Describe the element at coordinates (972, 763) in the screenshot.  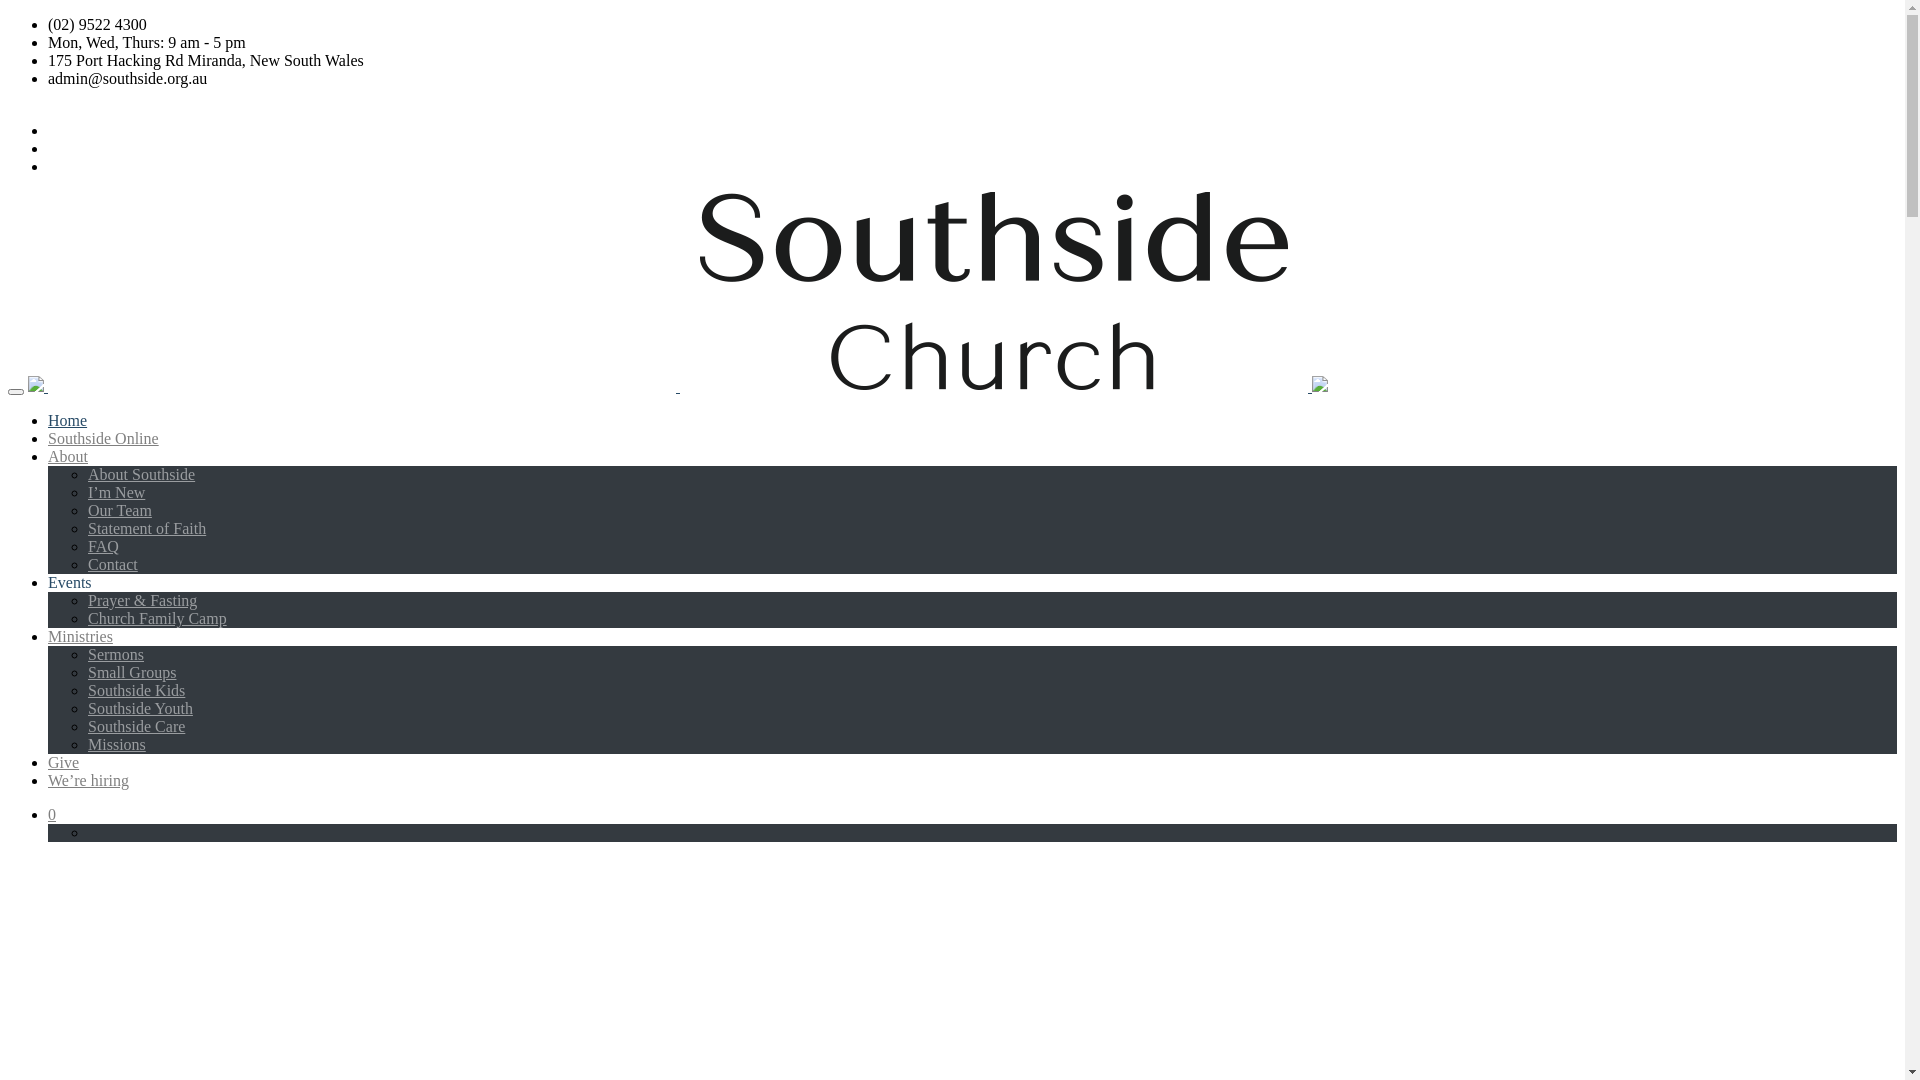
I see `Give` at that location.